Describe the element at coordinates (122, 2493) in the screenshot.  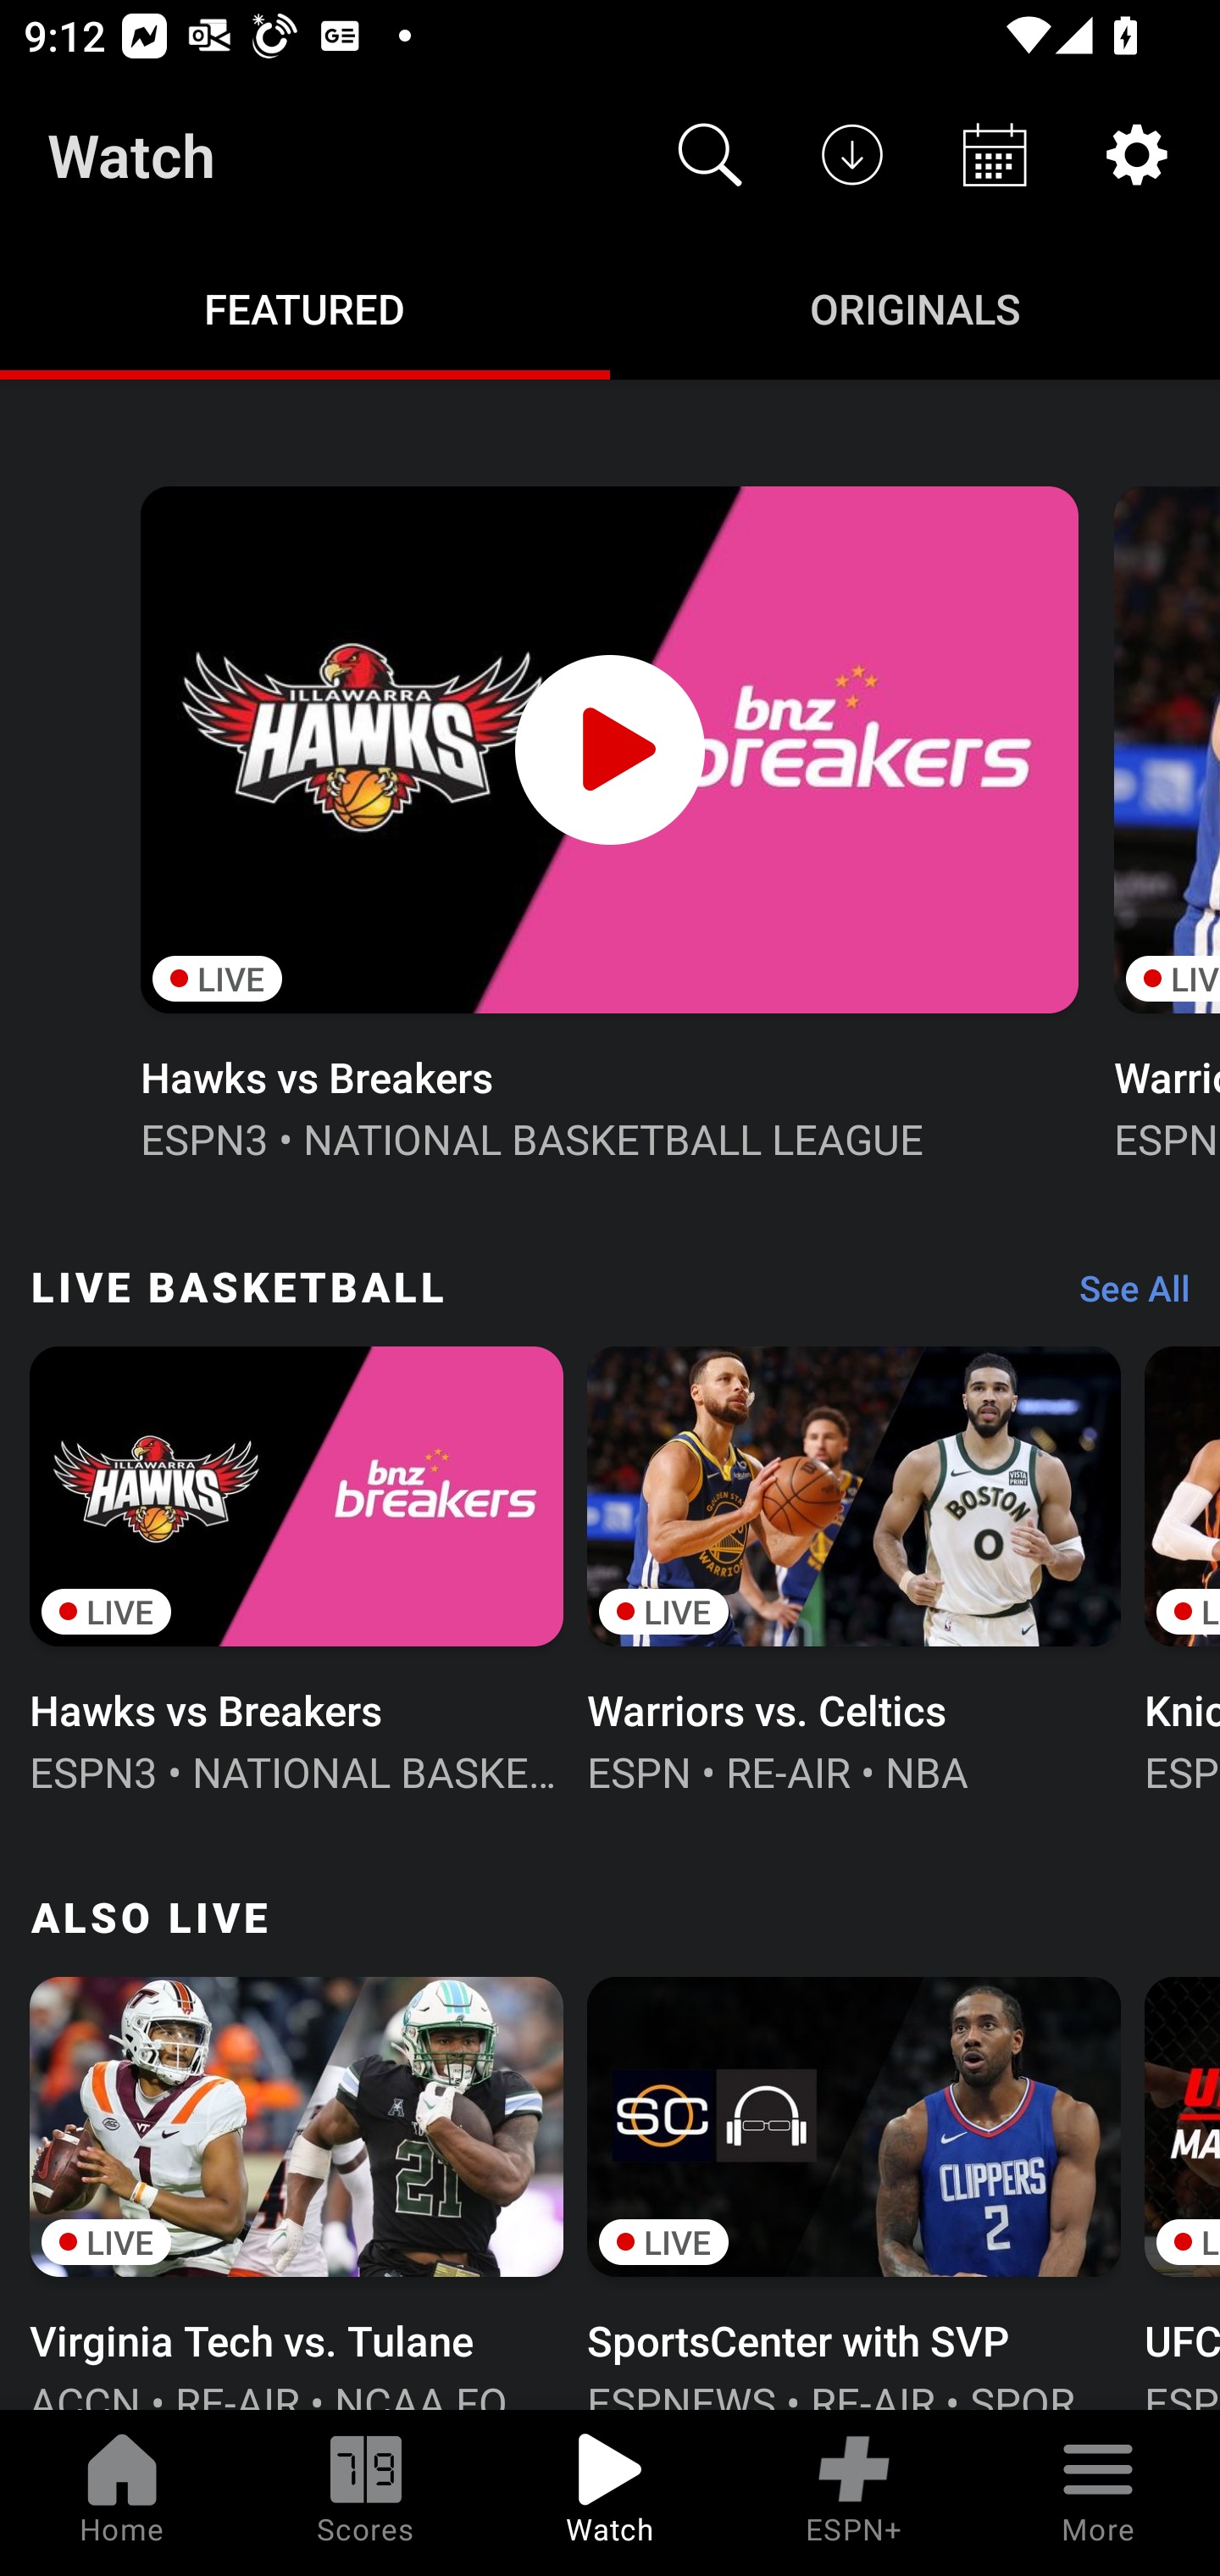
I see `Home` at that location.